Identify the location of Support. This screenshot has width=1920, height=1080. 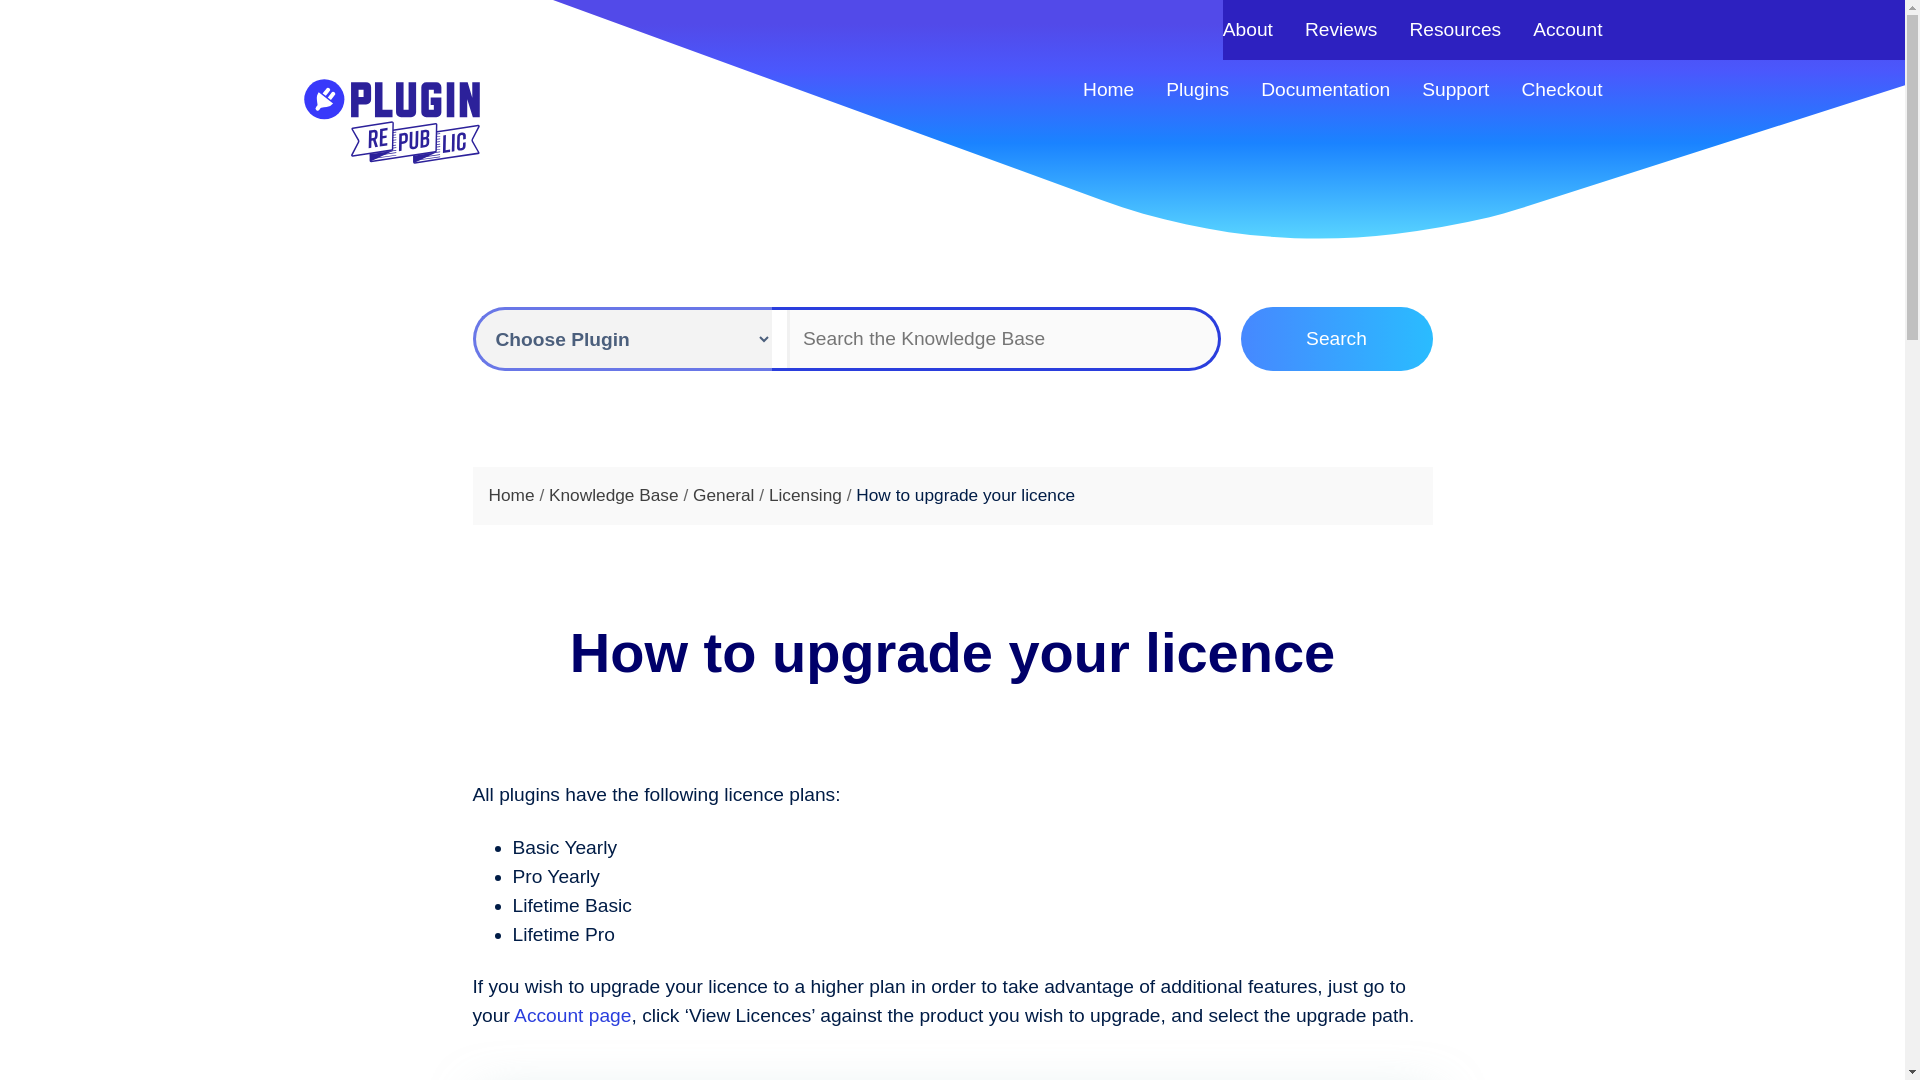
(1456, 89).